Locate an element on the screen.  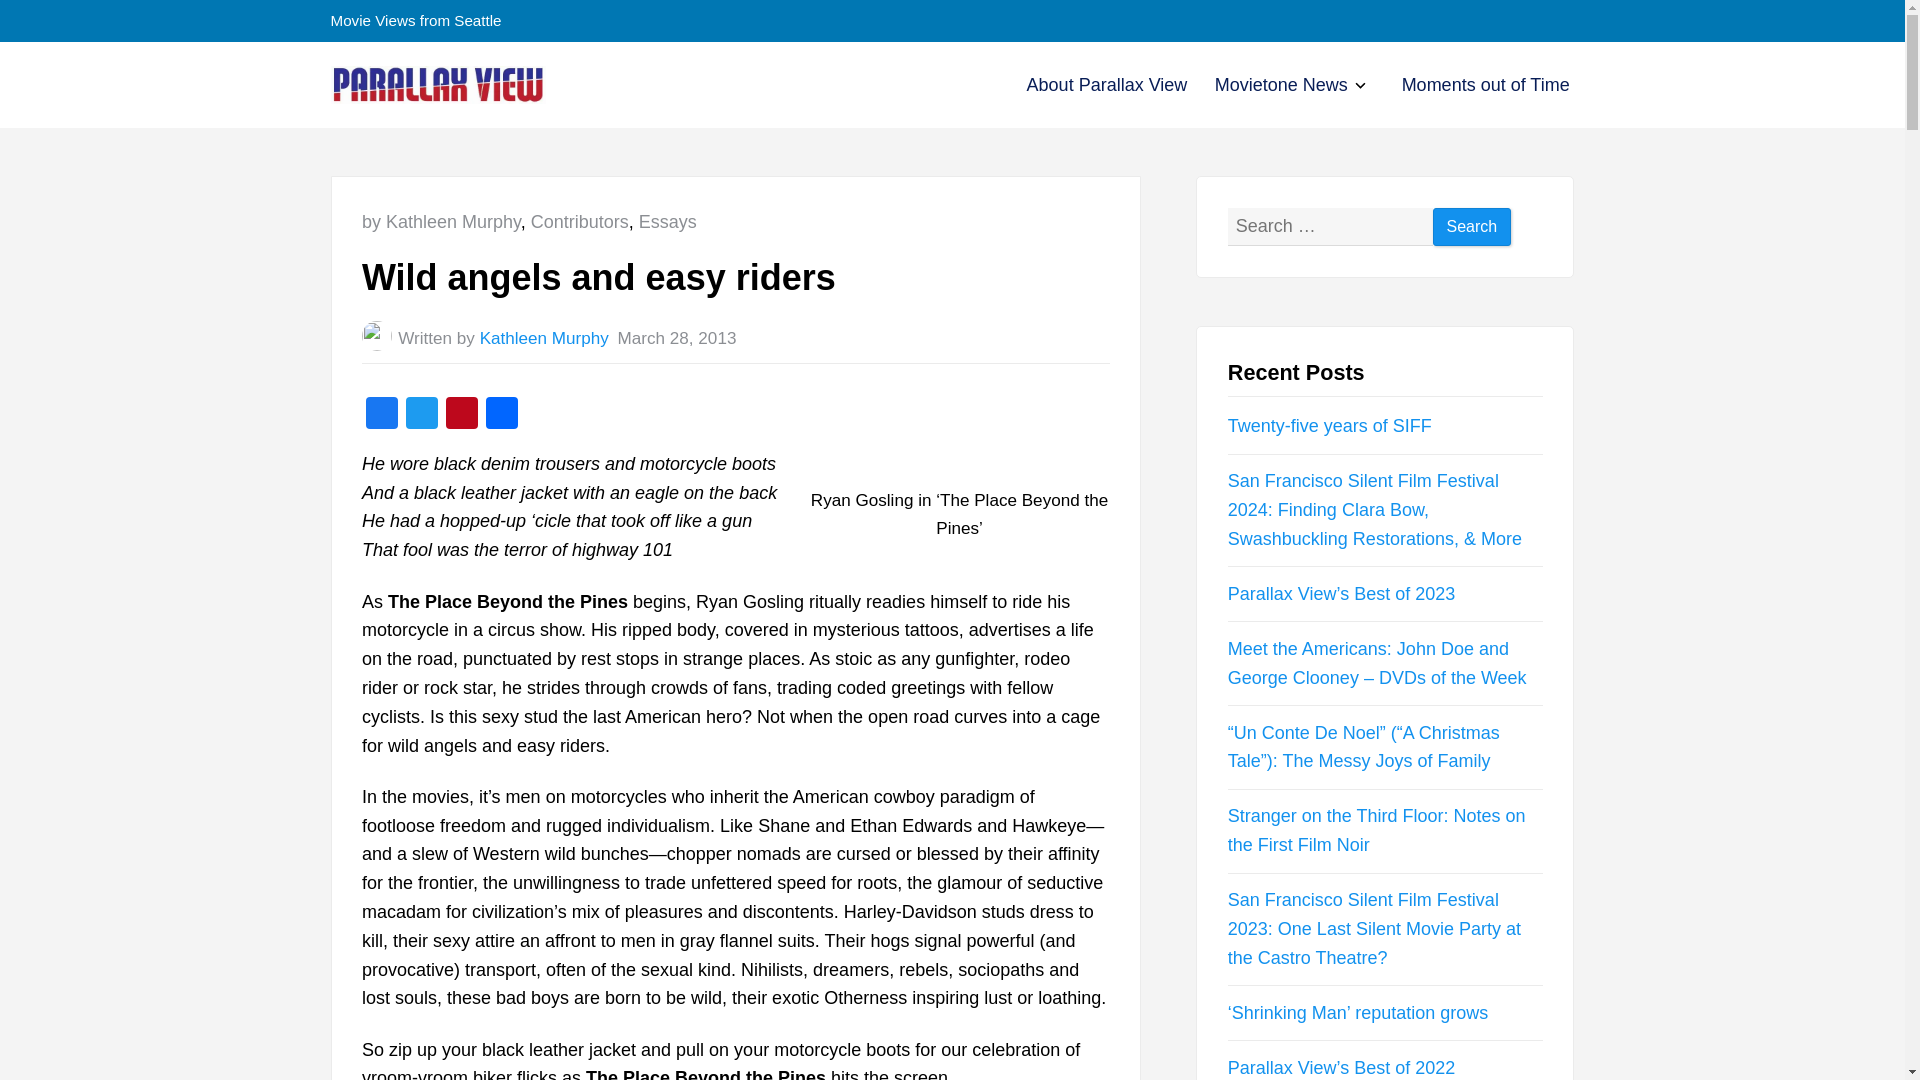
Essays is located at coordinates (1281, 84).